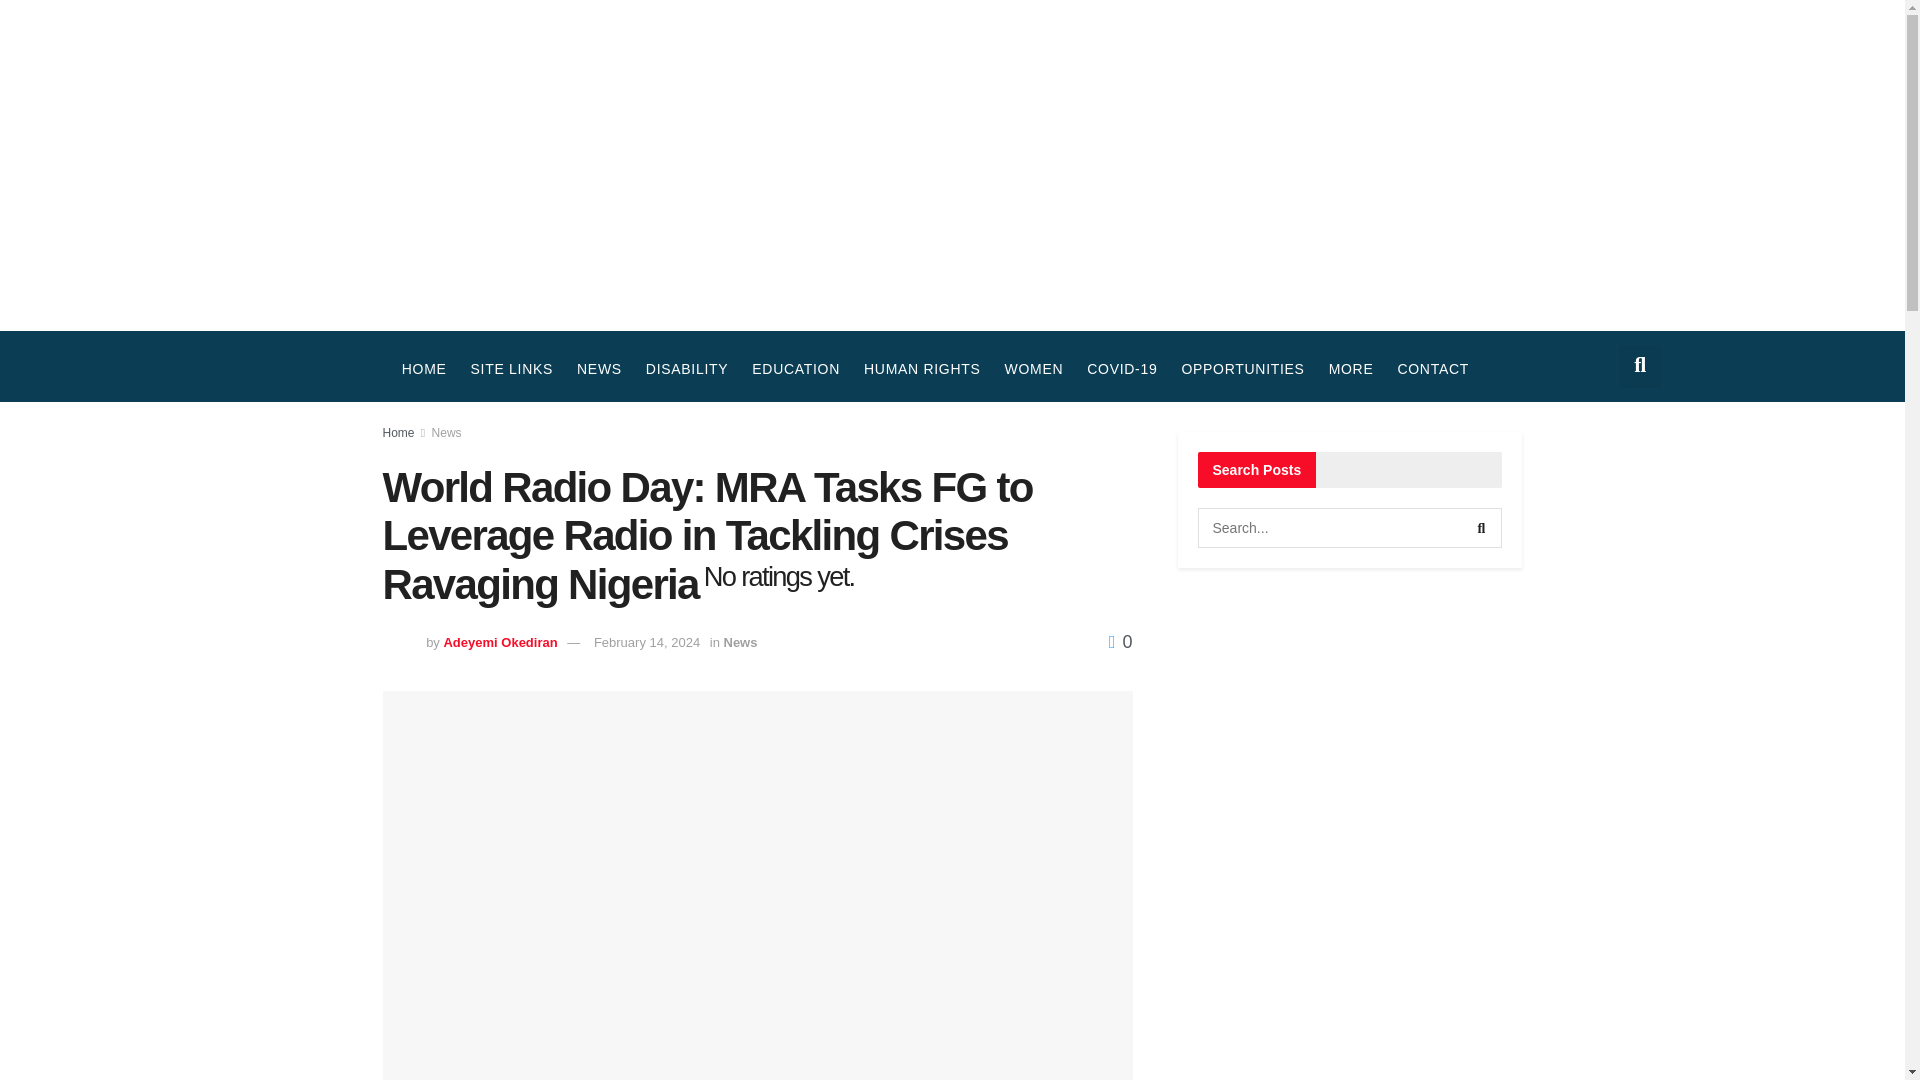 This screenshot has width=1920, height=1080. Describe the element at coordinates (1432, 368) in the screenshot. I see `CONTACT` at that location.